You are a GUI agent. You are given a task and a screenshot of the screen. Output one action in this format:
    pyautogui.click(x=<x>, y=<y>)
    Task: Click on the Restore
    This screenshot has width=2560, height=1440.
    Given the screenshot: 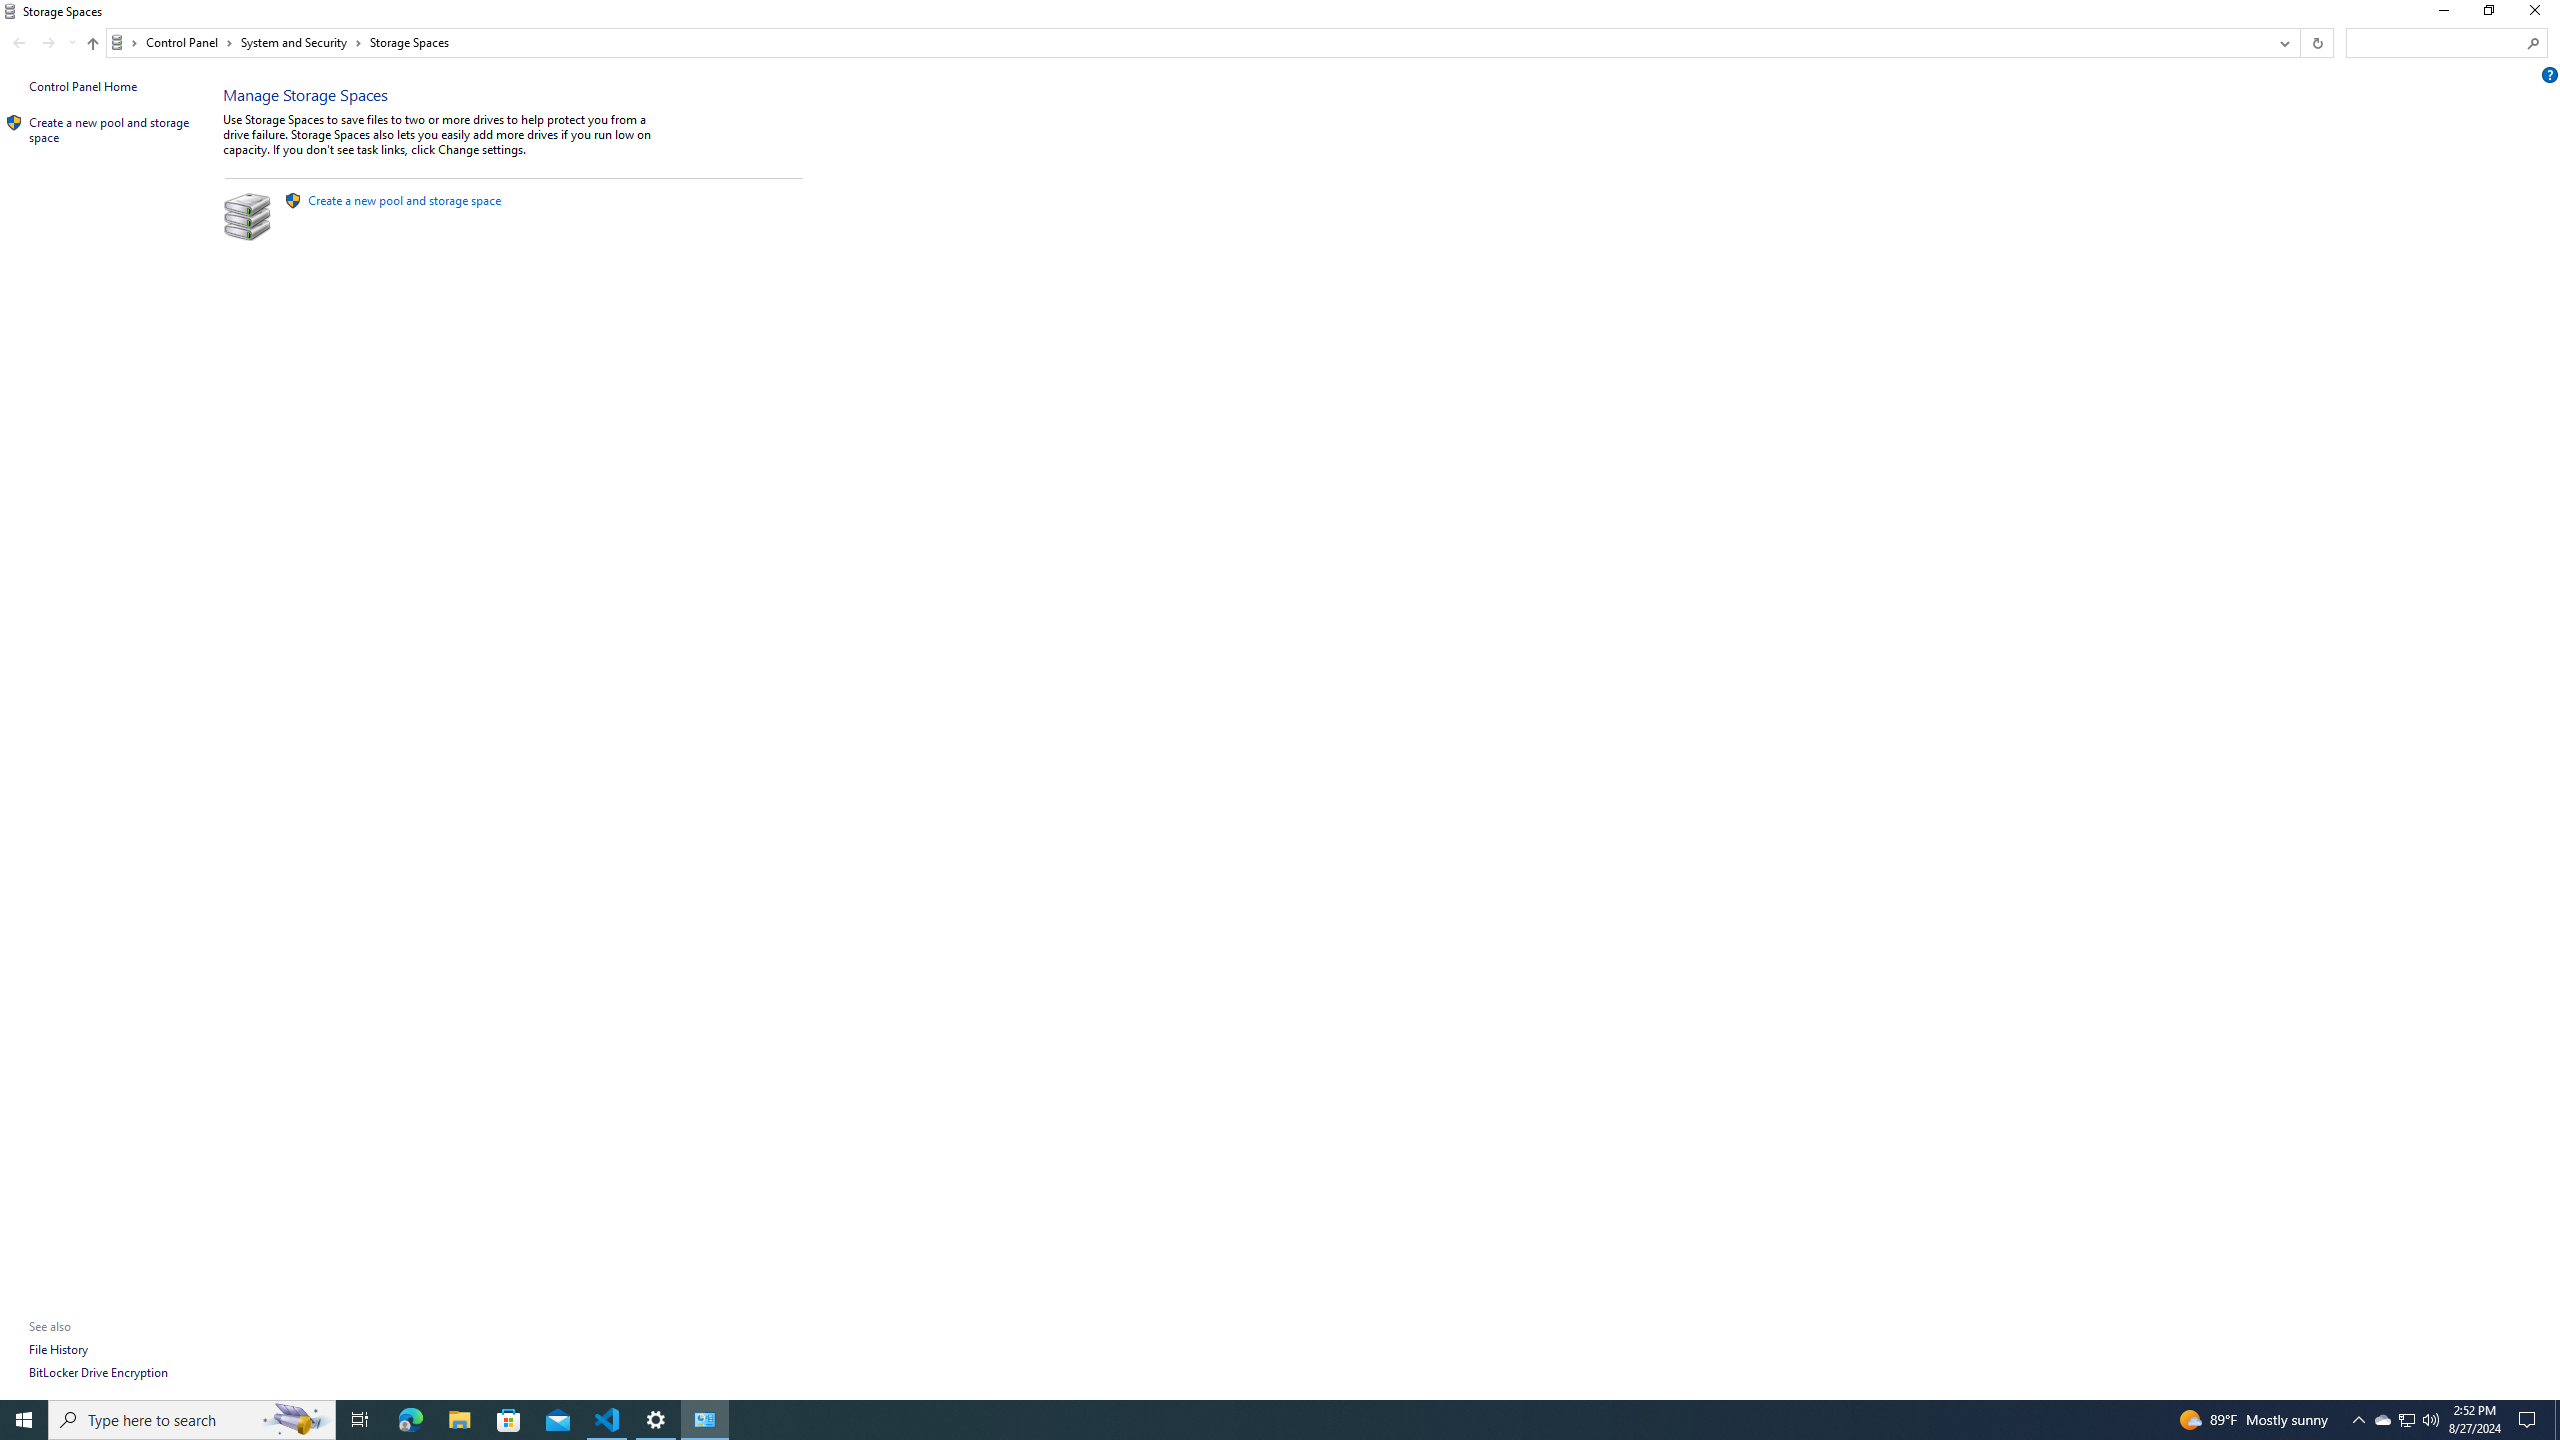 What is the action you would take?
    pyautogui.click(x=2488, y=14)
    